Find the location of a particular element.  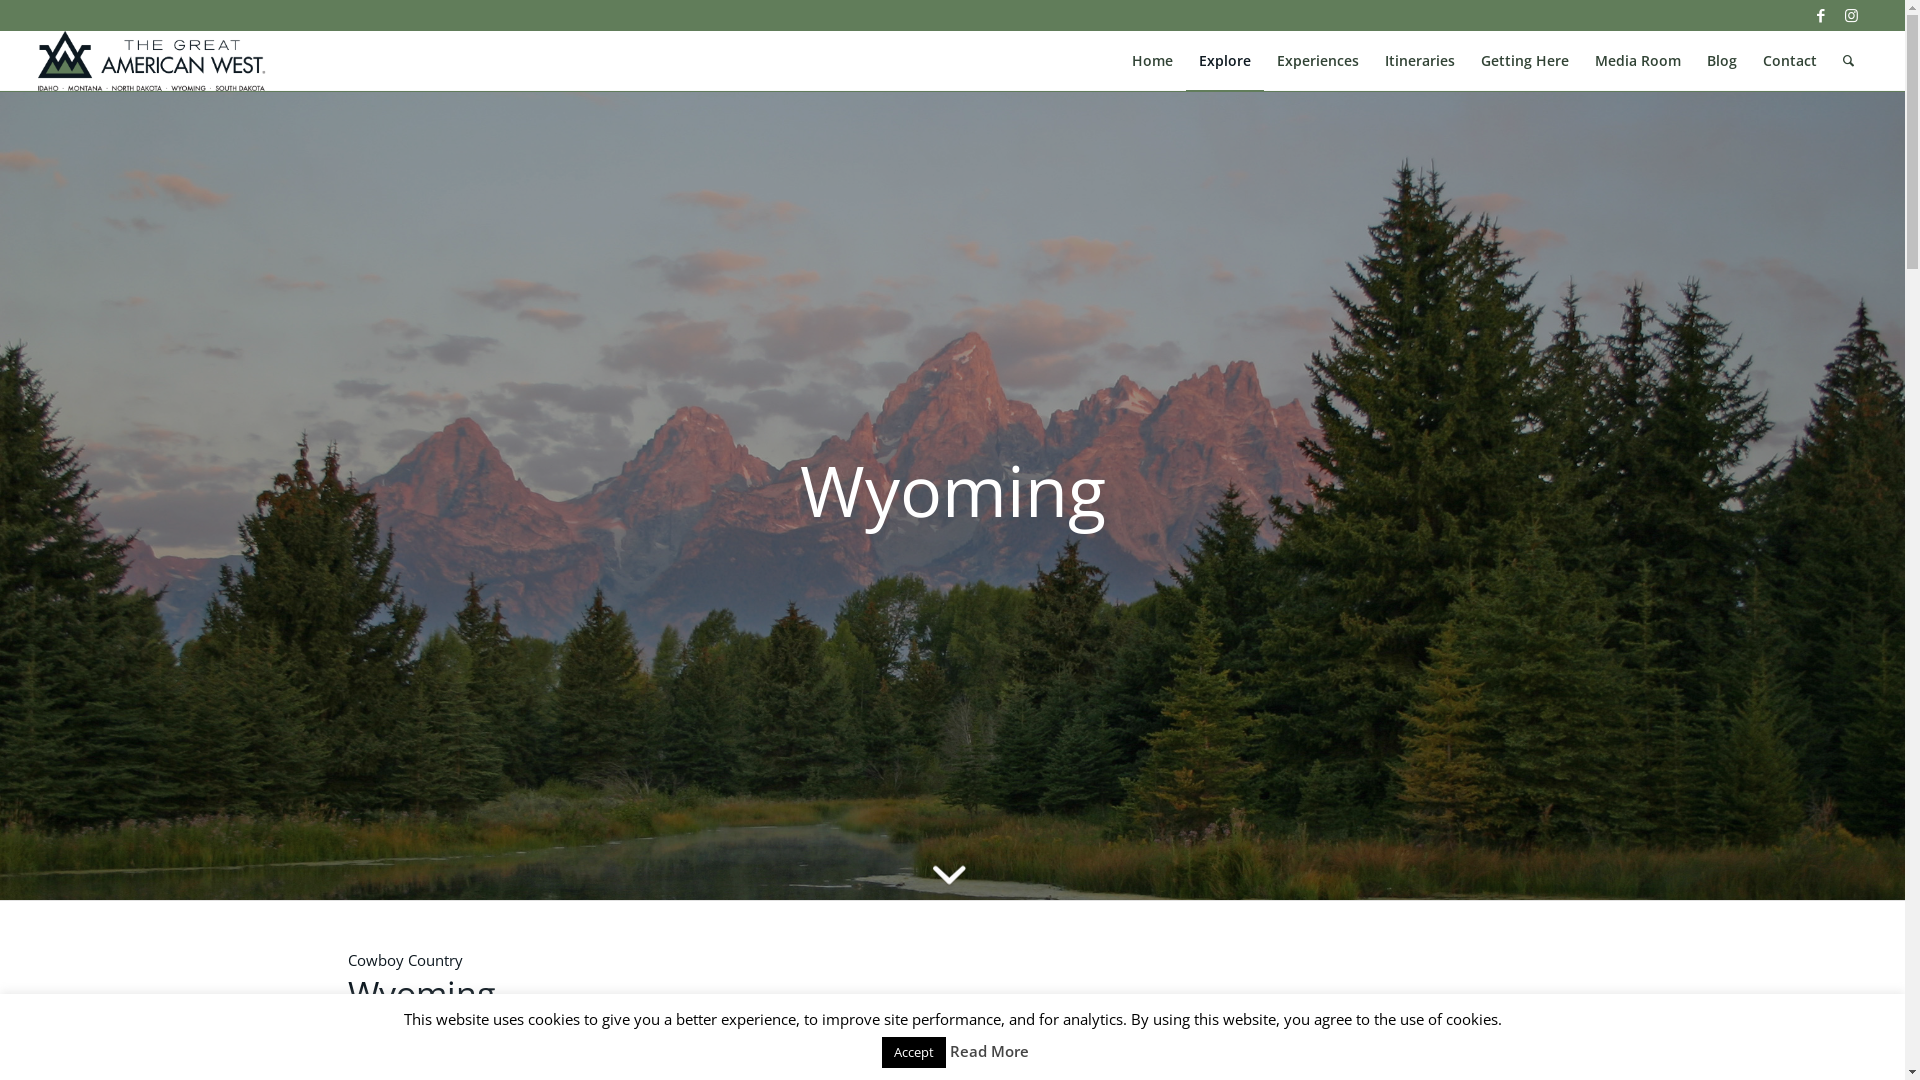

Facebook is located at coordinates (1822, 15).